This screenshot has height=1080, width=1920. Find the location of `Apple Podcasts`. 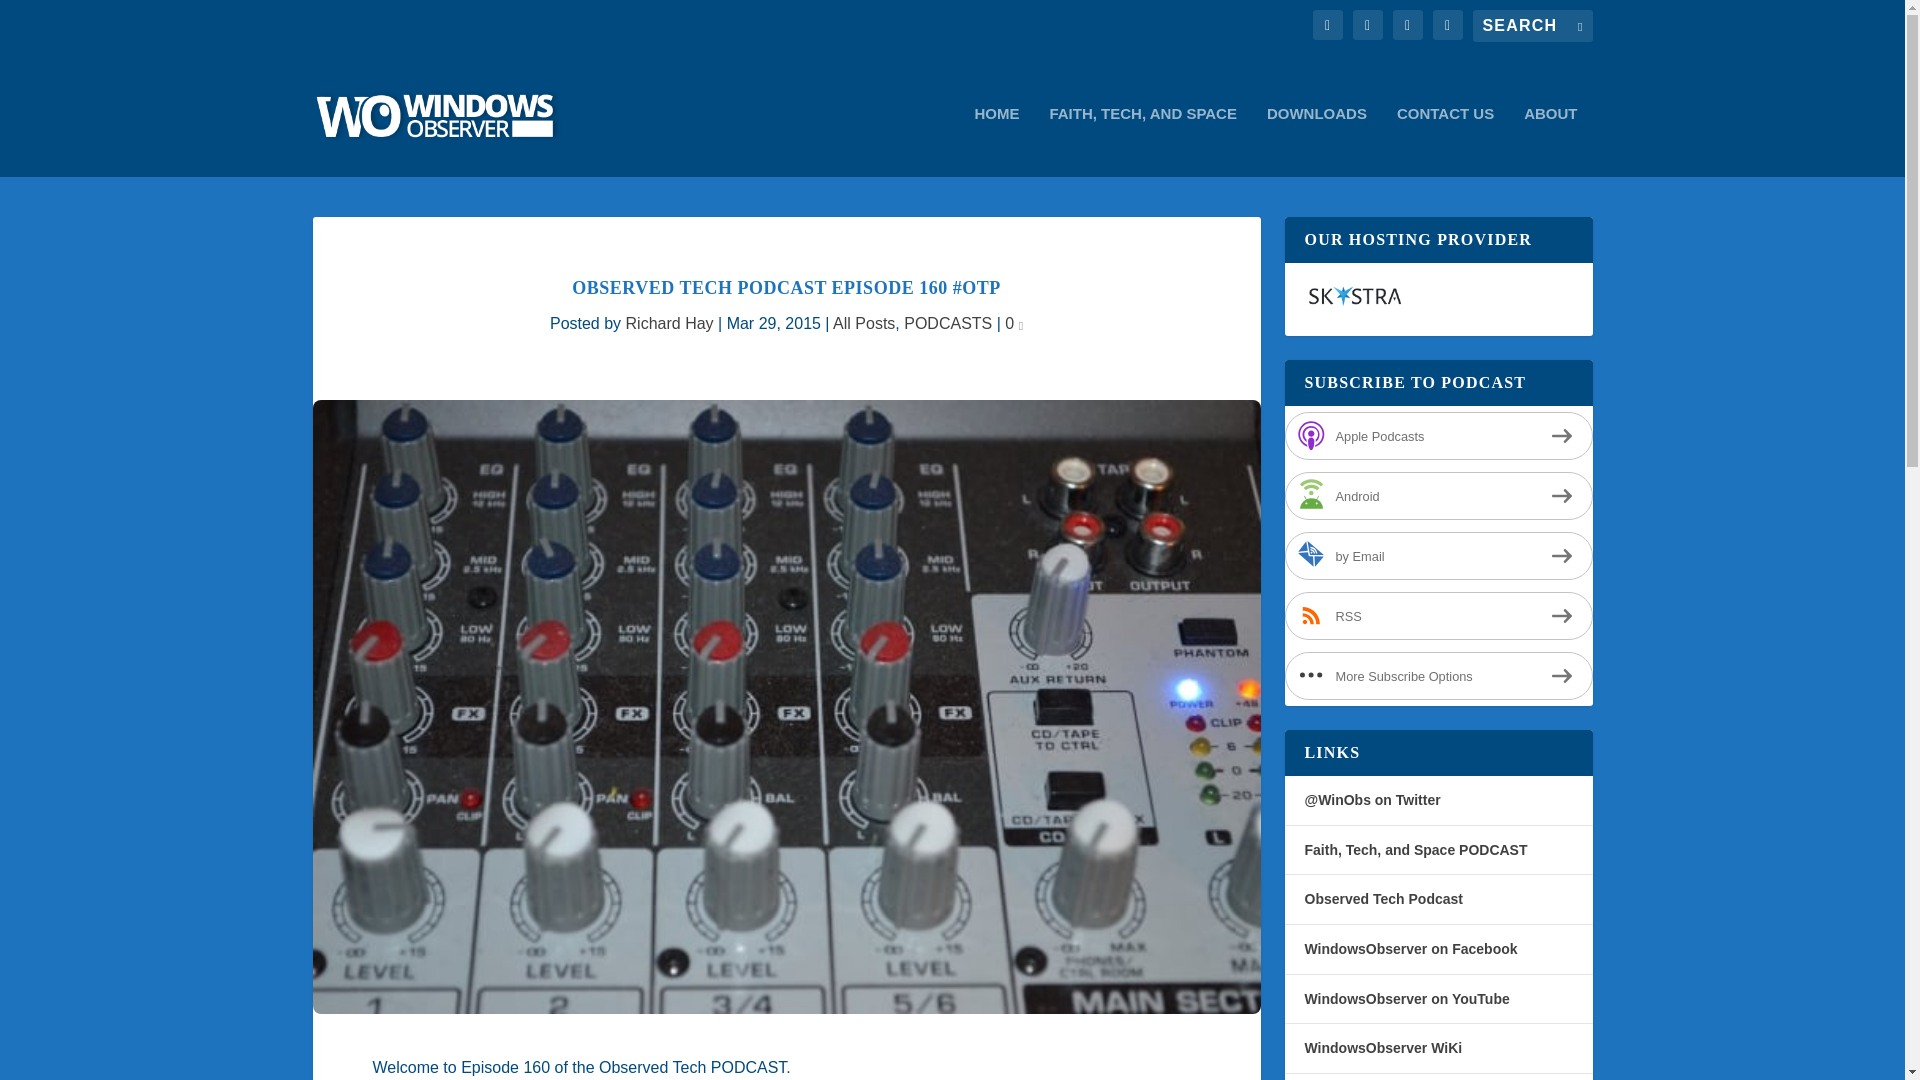

Apple Podcasts is located at coordinates (1438, 436).